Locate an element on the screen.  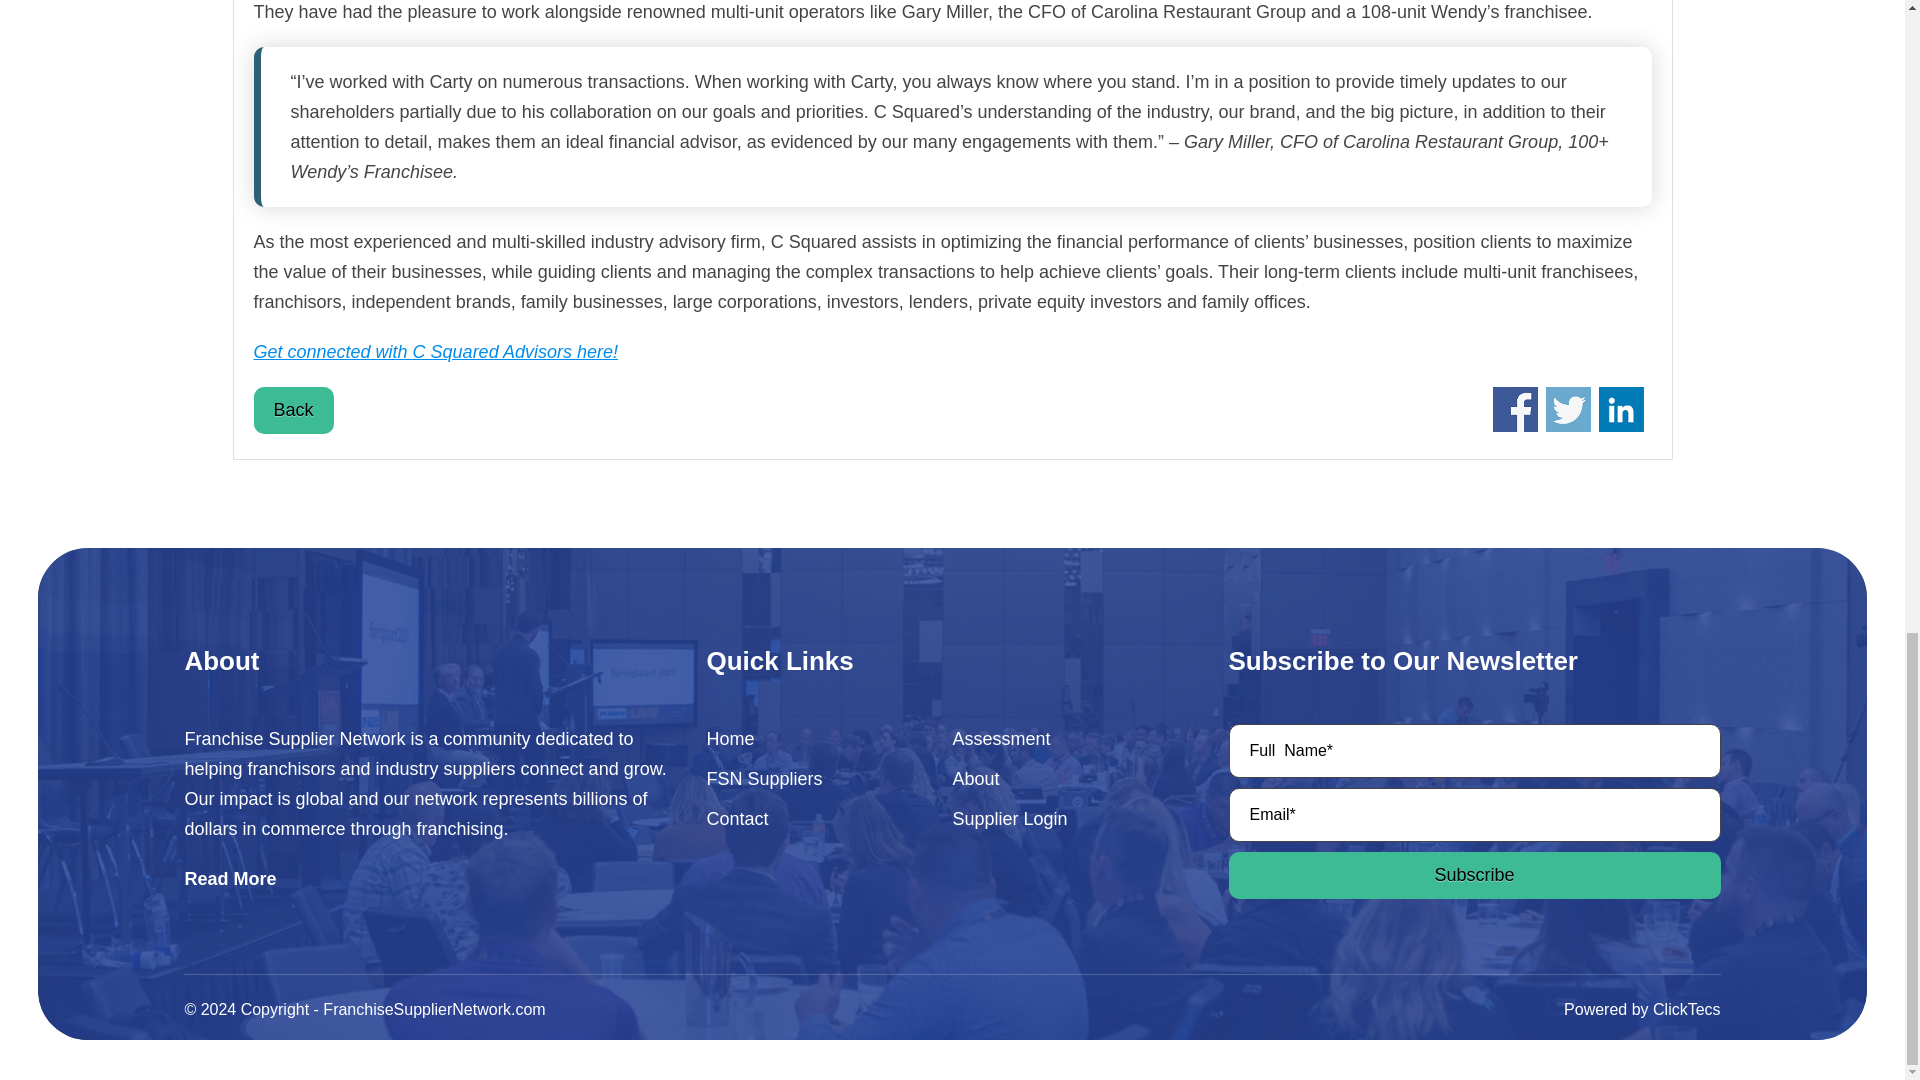
Get connected with C Squared Advisors here! is located at coordinates (436, 352).